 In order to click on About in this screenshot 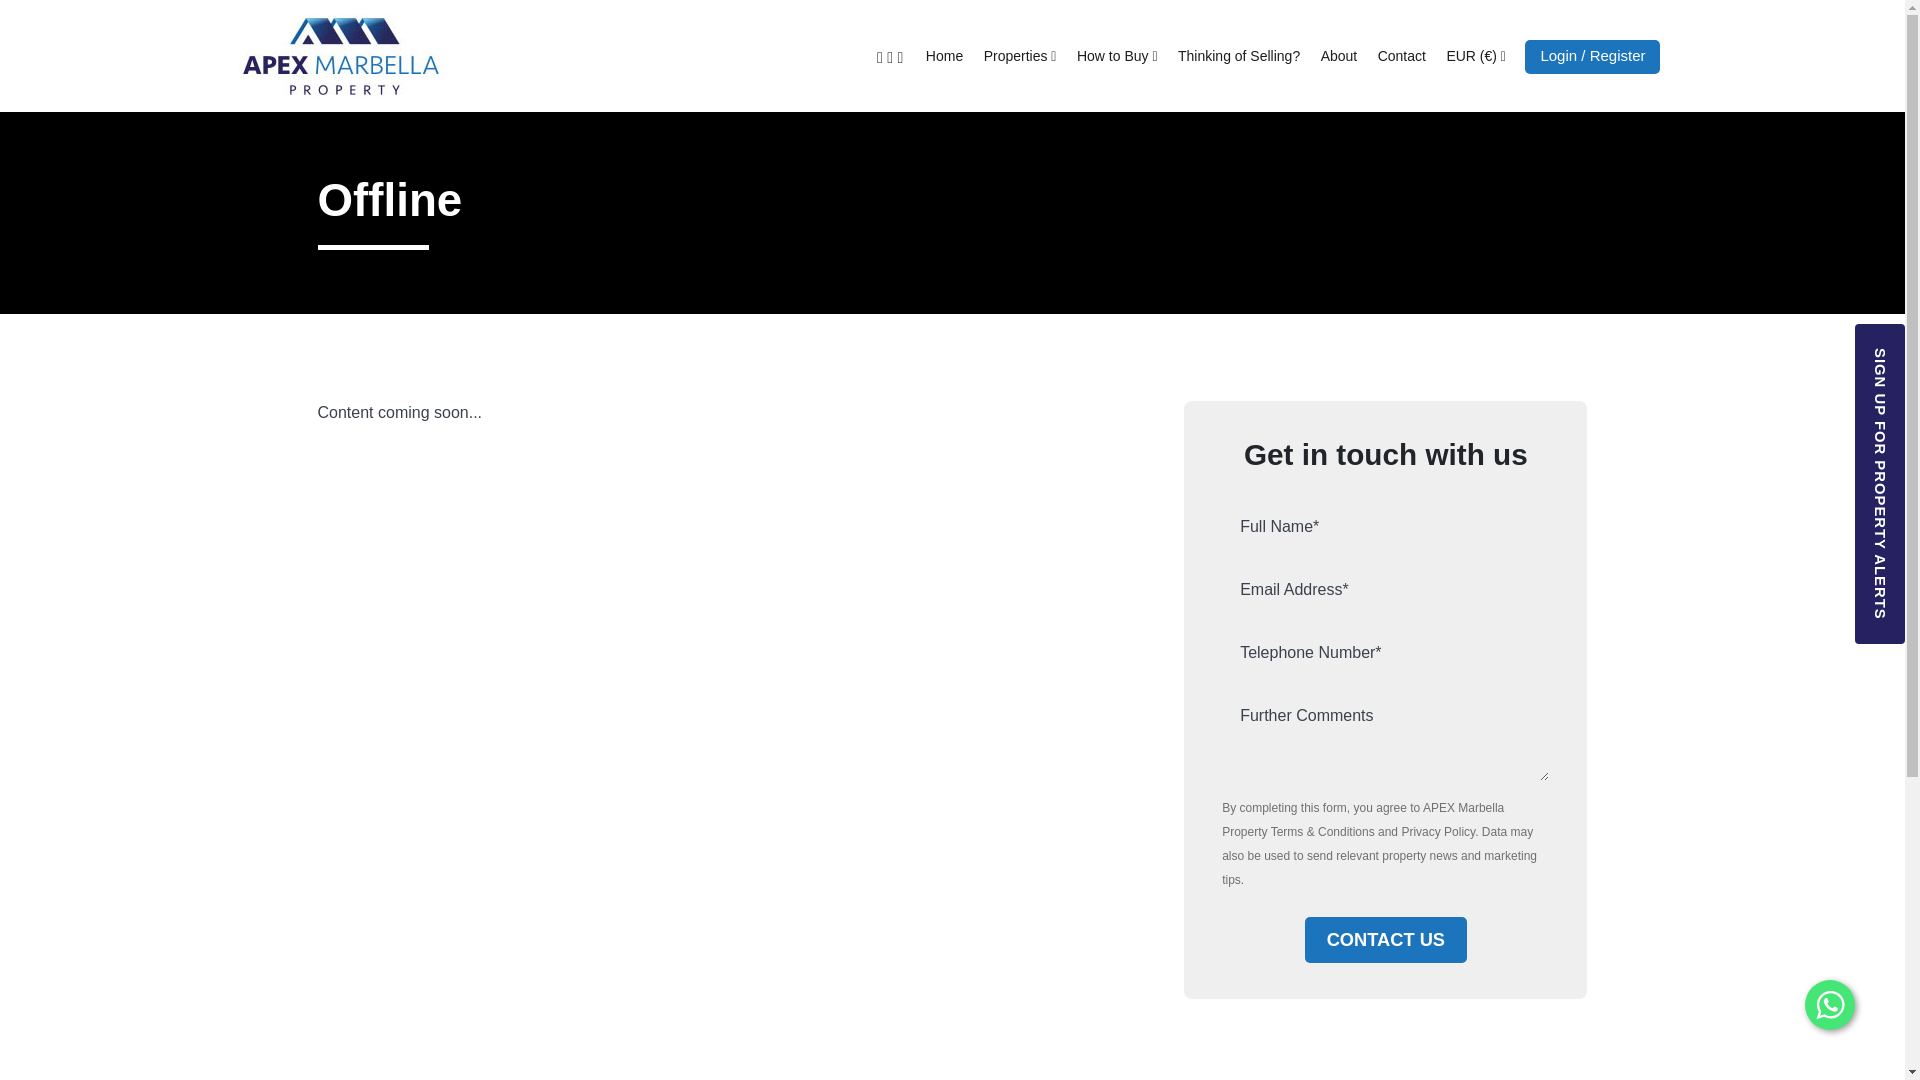, I will do `click(1340, 56)`.